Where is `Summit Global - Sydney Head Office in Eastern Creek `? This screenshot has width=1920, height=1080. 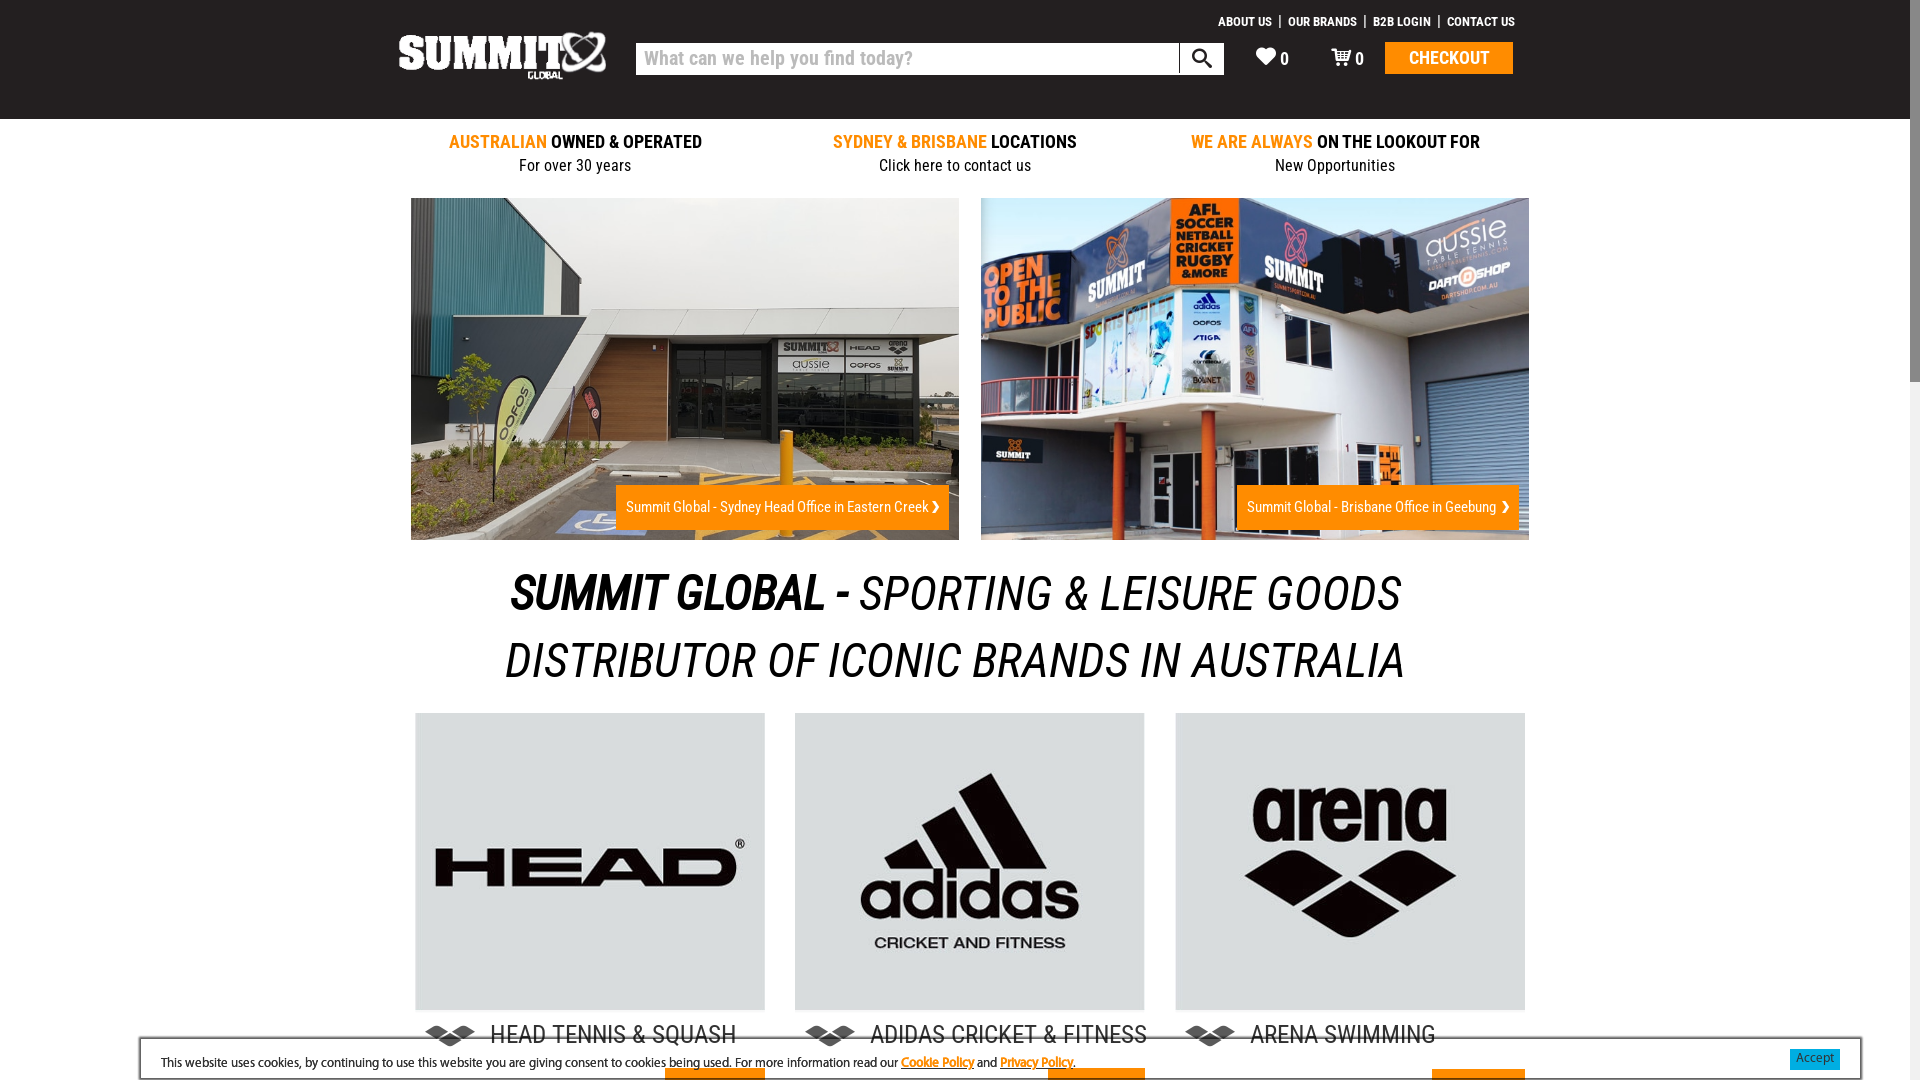
Summit Global - Sydney Head Office in Eastern Creek  is located at coordinates (782, 508).